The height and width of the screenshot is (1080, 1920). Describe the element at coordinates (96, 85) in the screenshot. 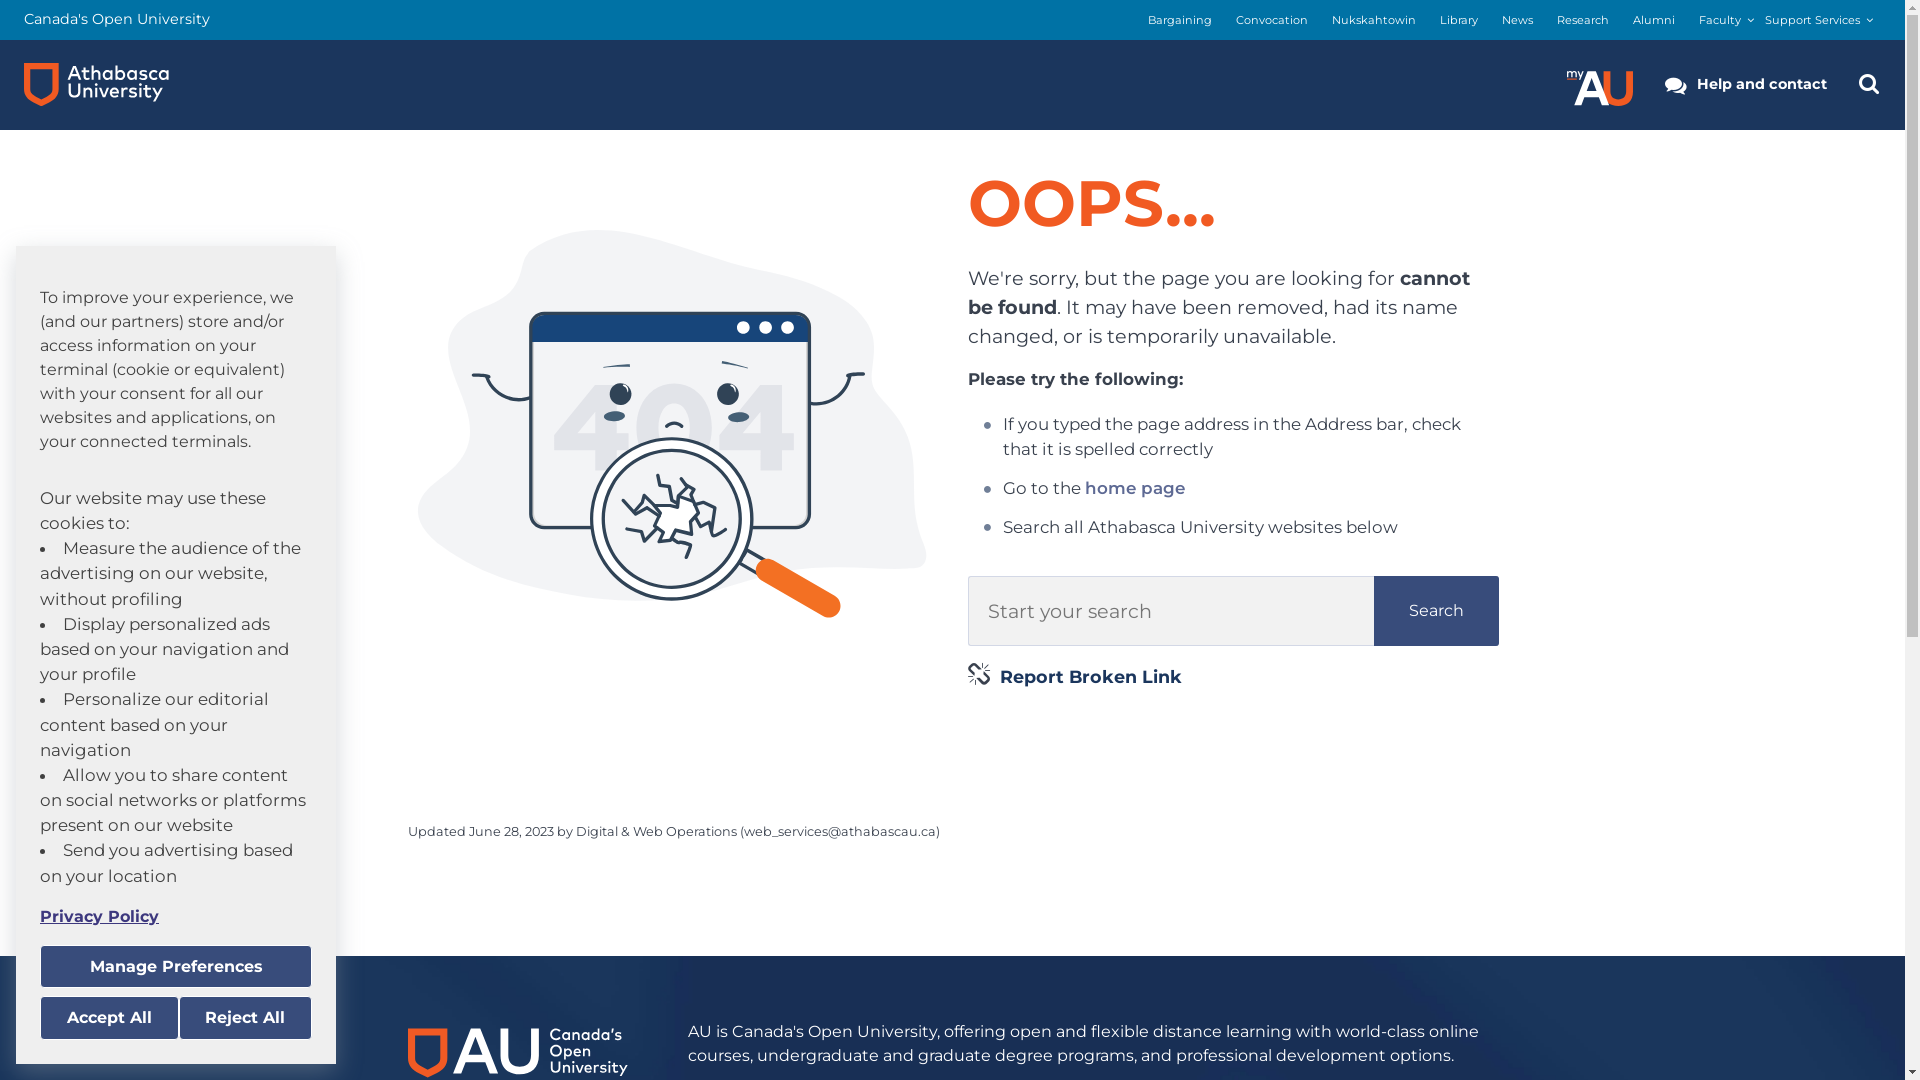

I see `Athabasca University logo` at that location.